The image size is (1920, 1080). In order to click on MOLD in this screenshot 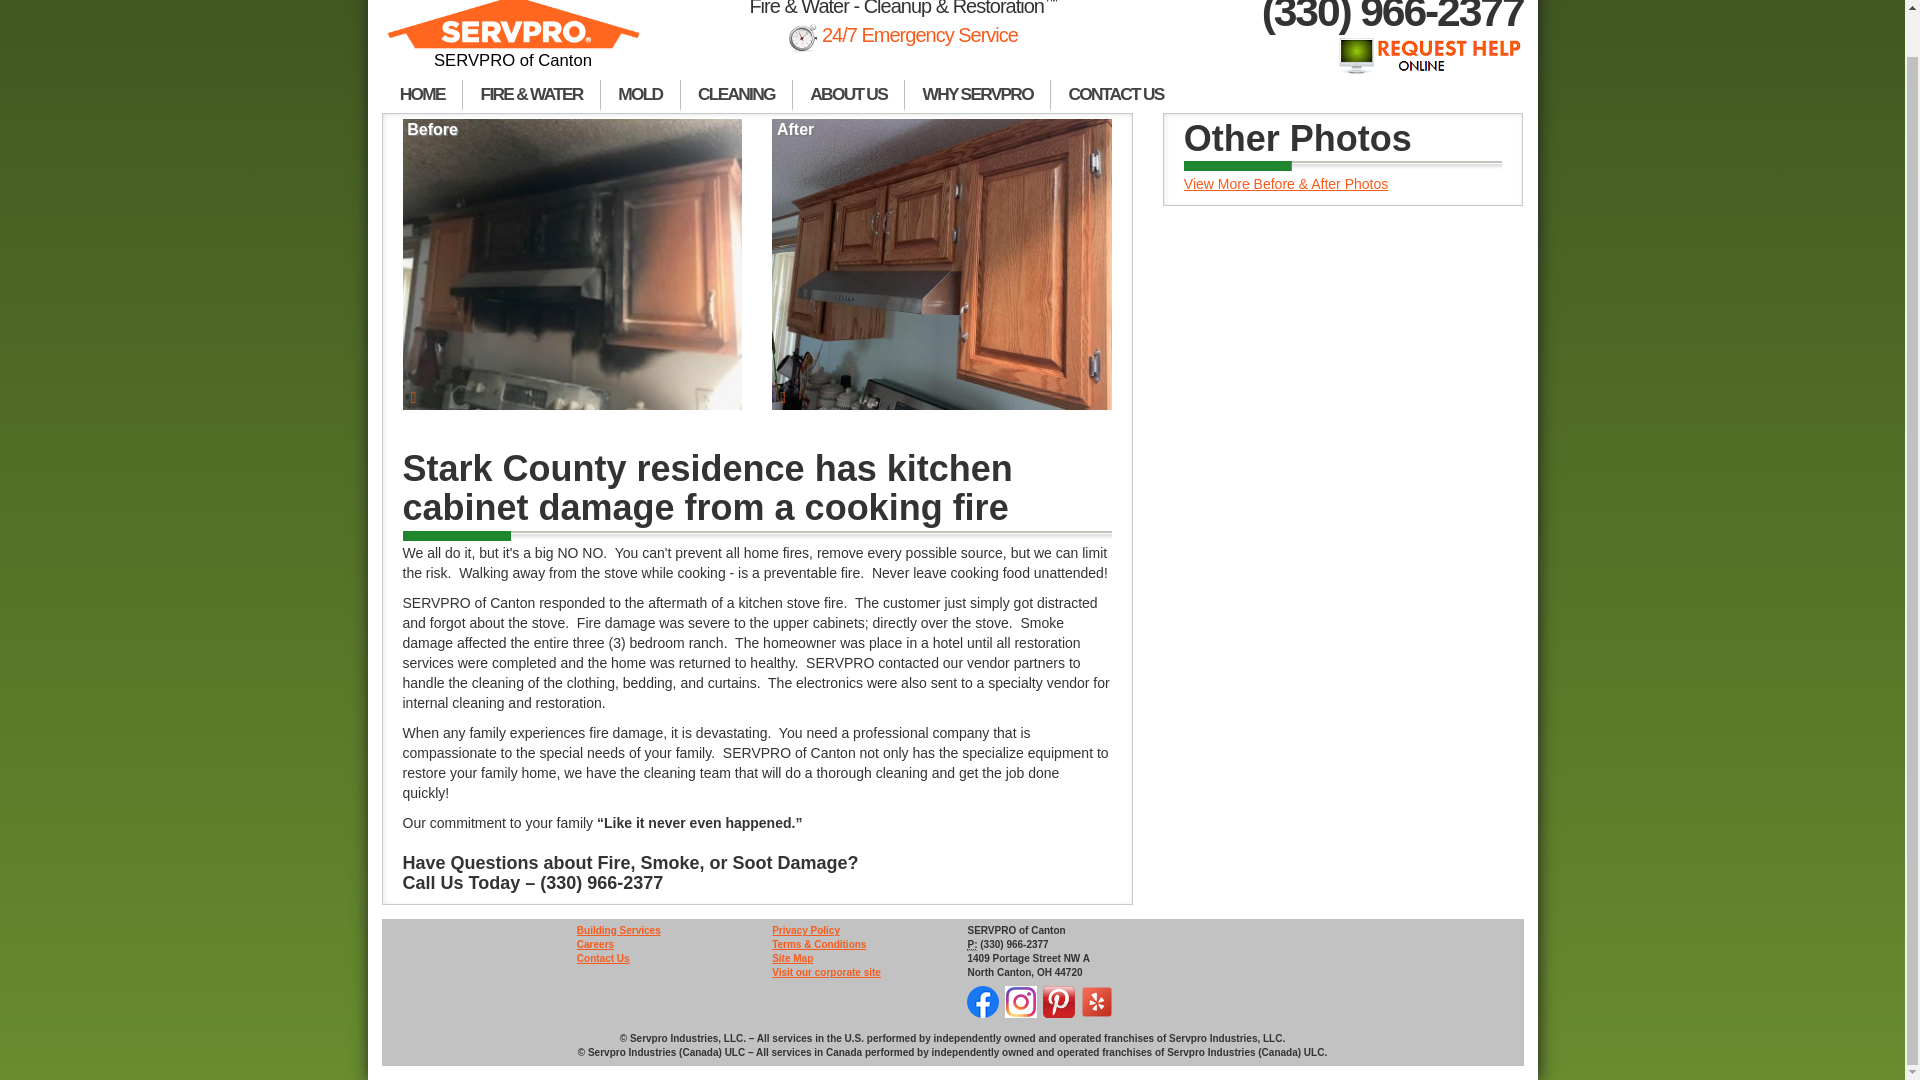, I will do `click(640, 96)`.